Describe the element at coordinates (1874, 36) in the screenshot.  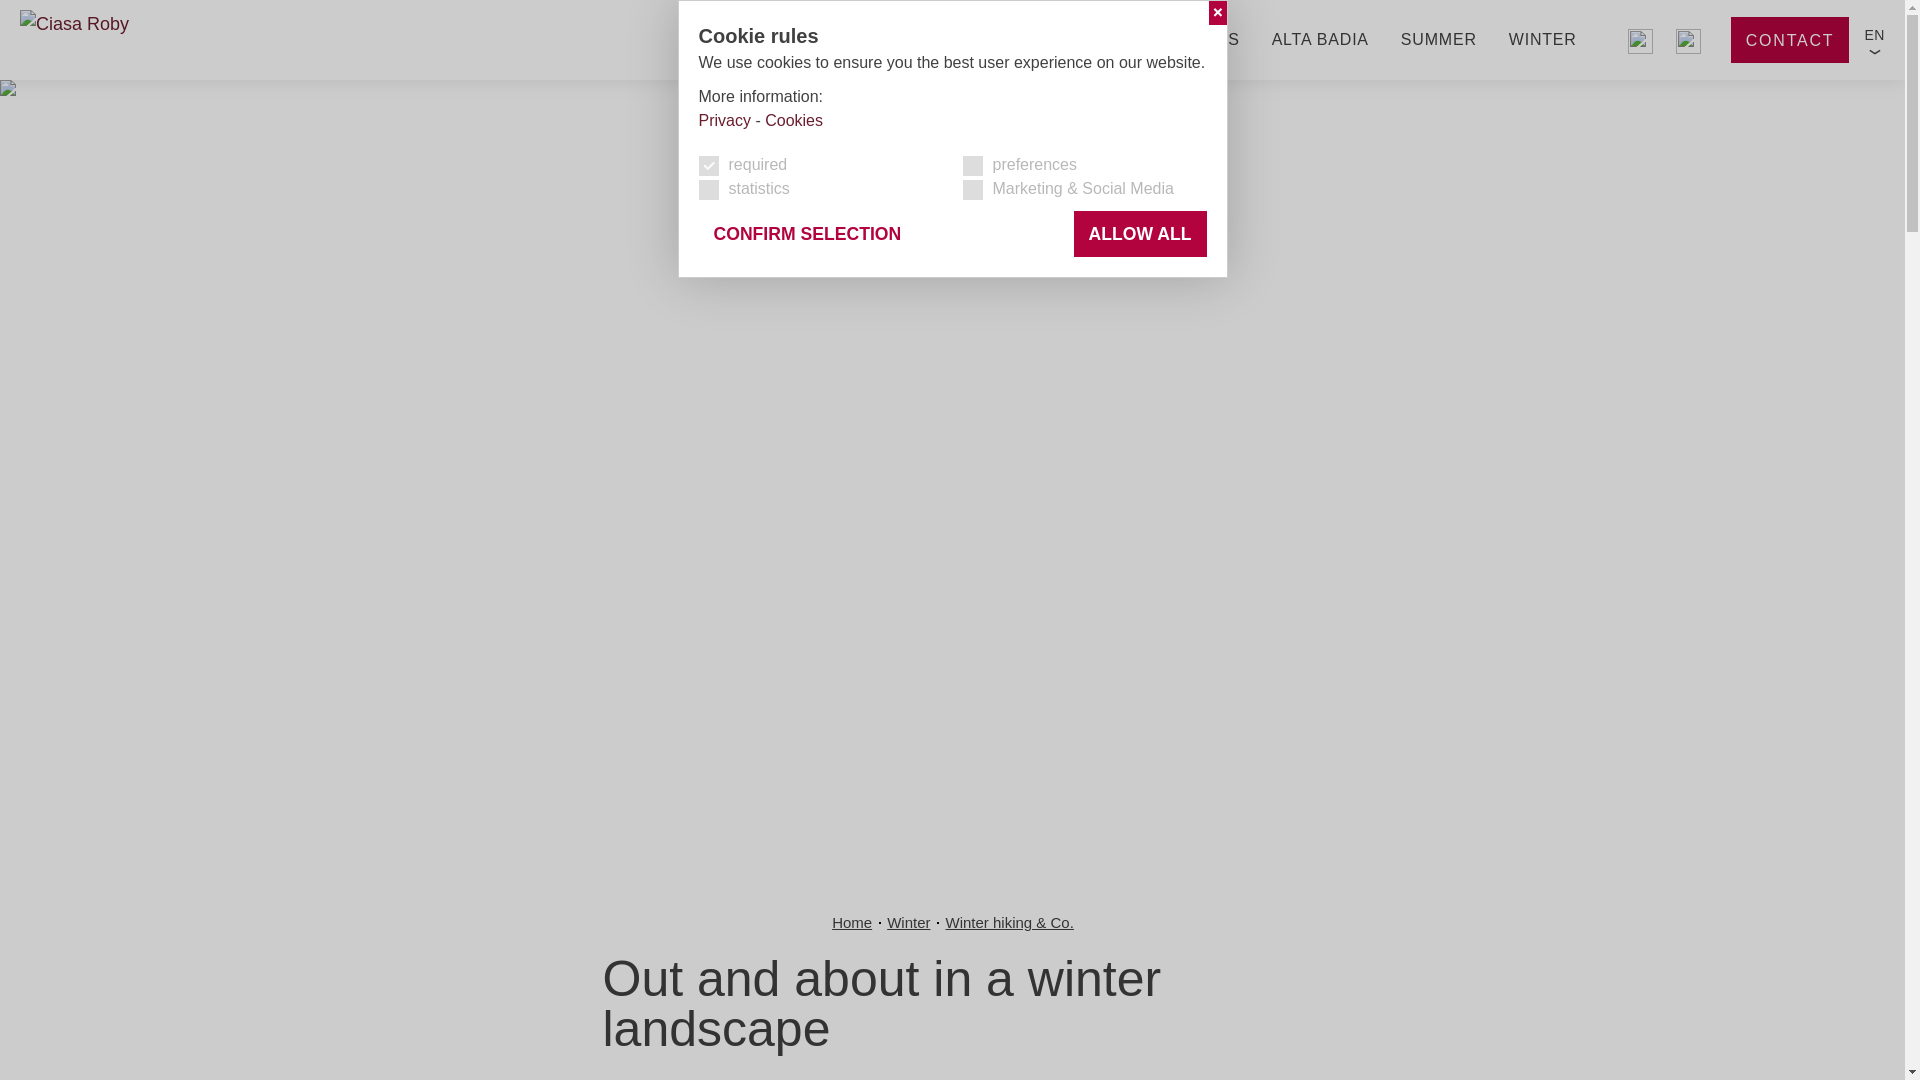
I see `EN` at that location.